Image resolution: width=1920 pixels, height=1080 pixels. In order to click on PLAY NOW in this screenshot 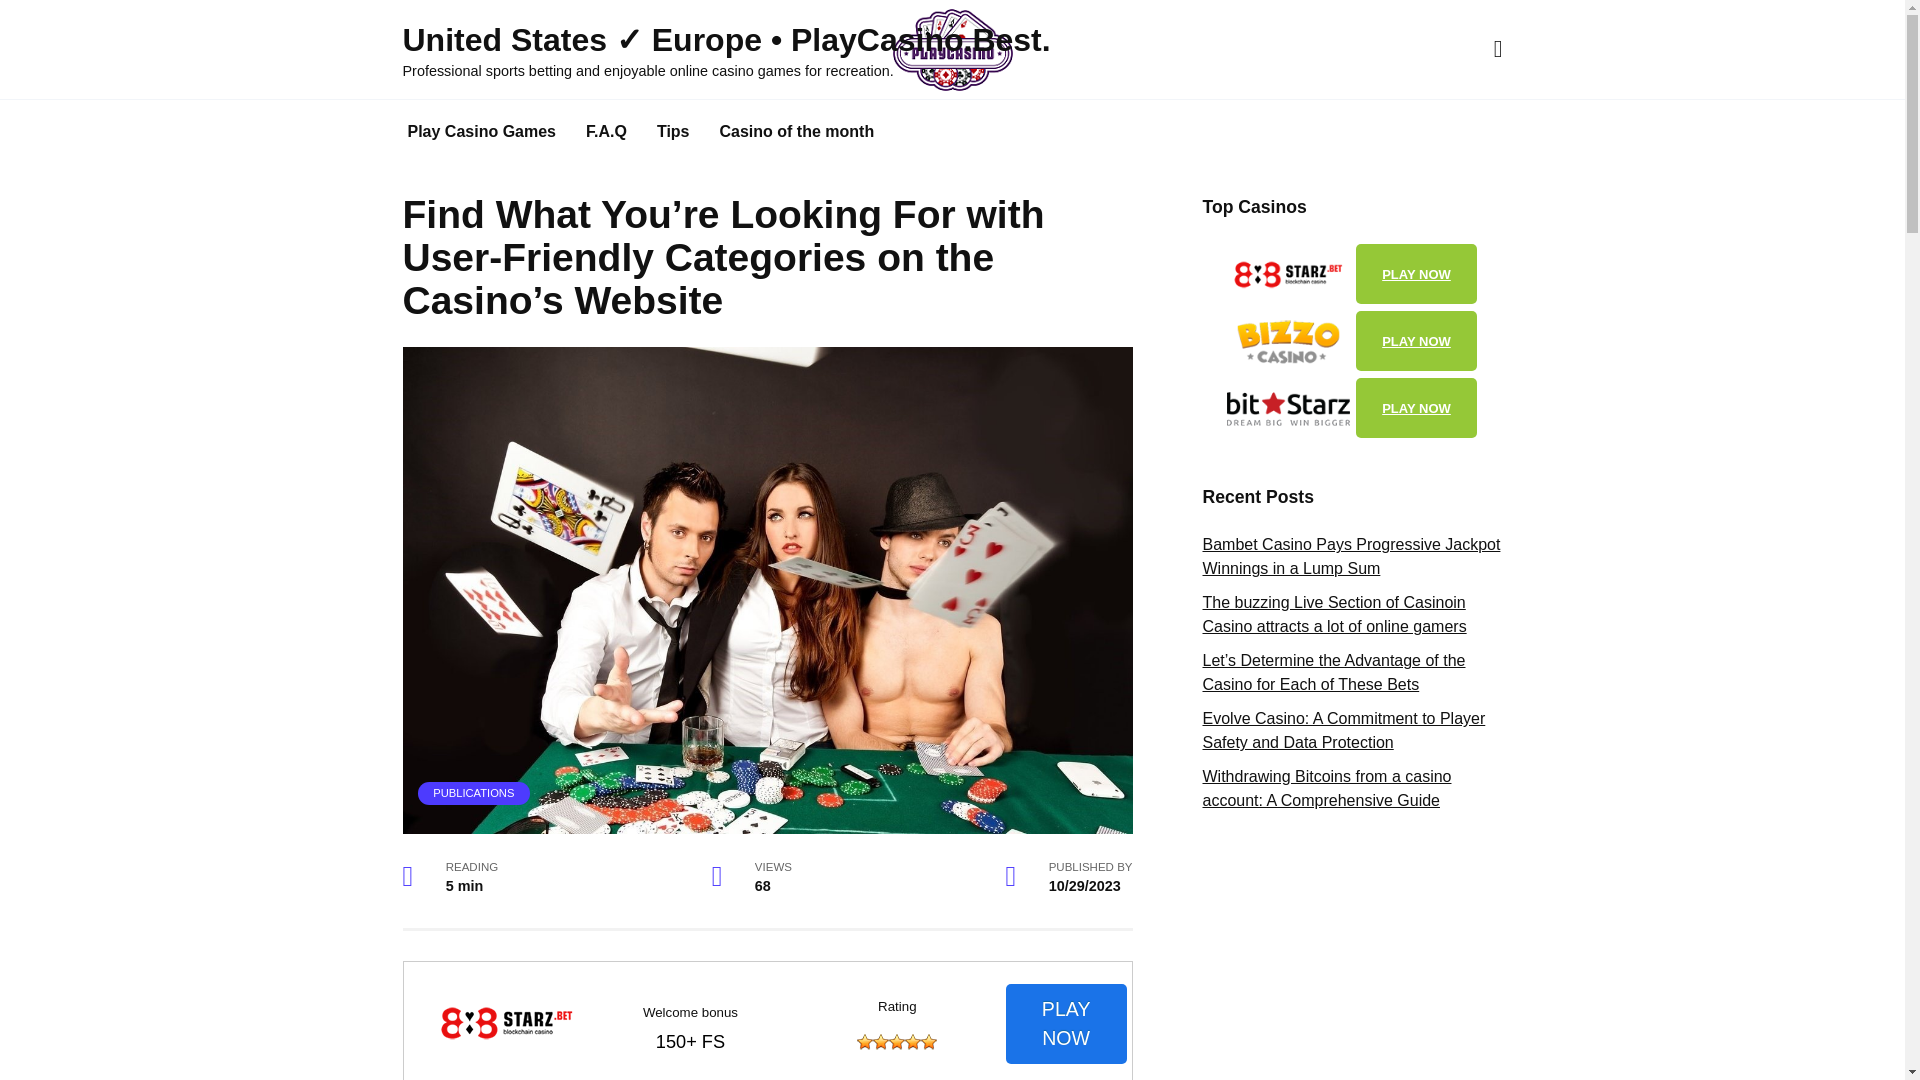, I will do `click(1416, 274)`.